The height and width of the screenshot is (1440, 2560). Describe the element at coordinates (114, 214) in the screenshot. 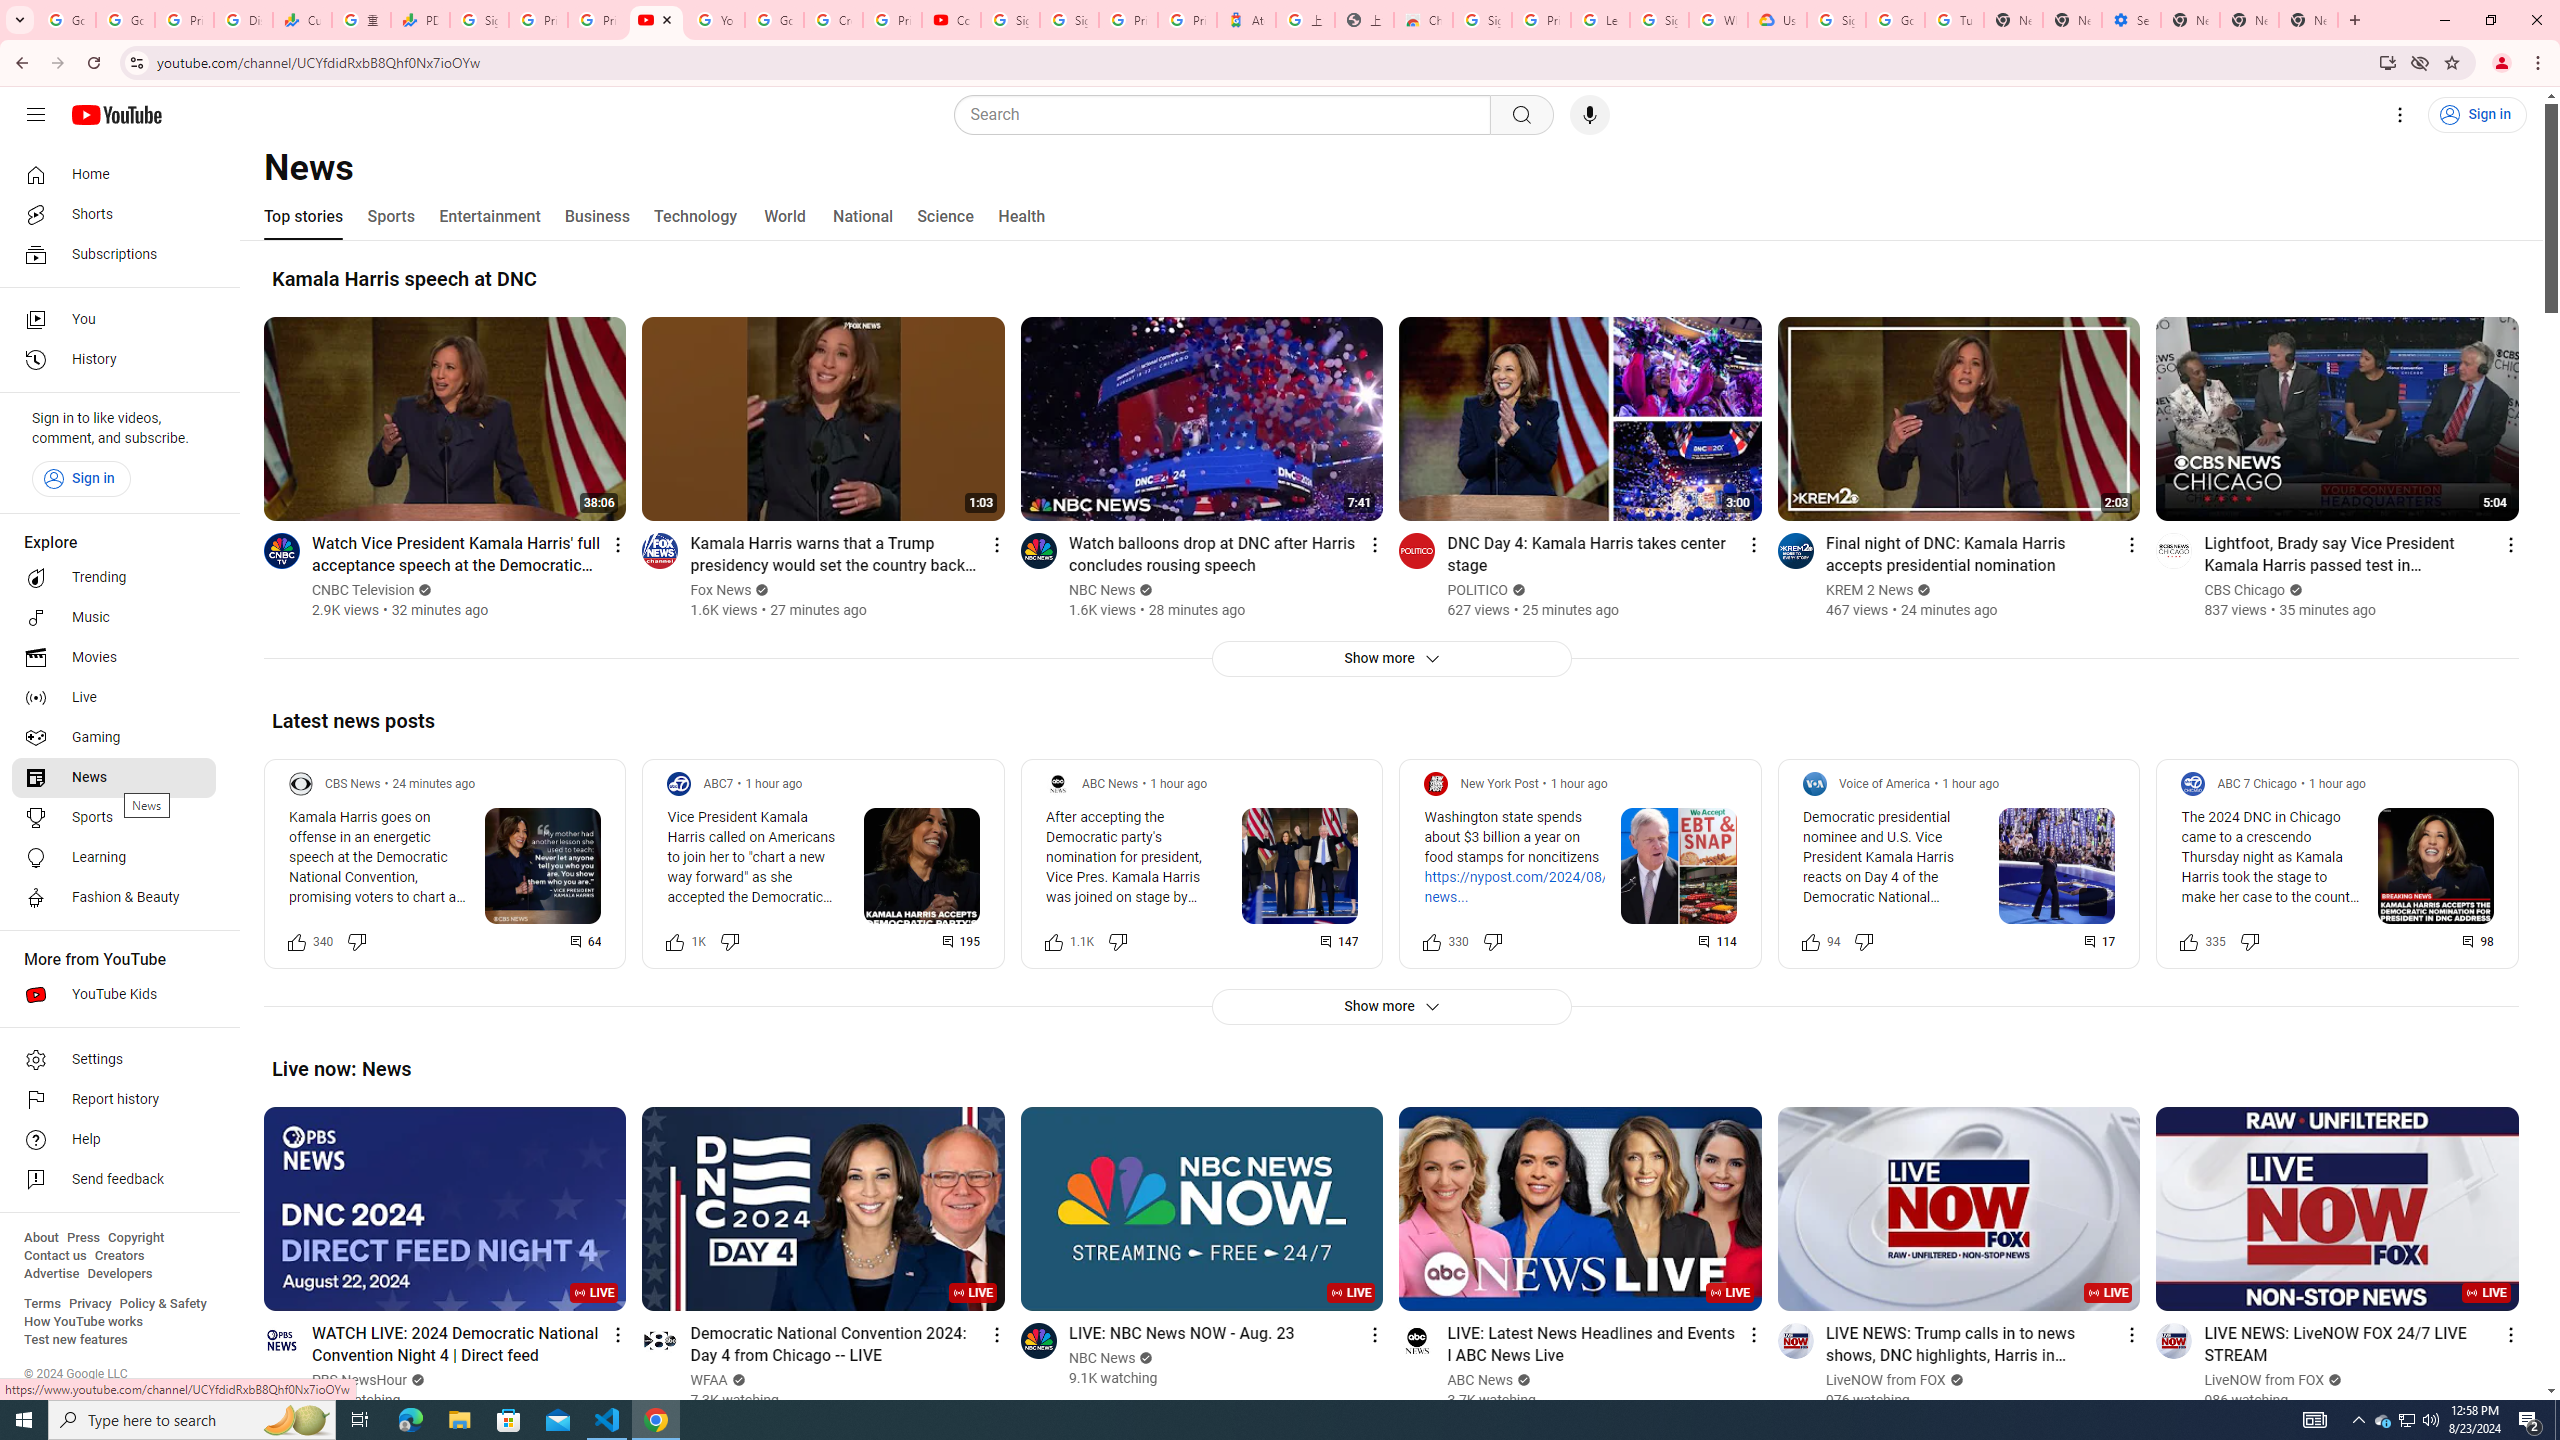

I see `Shorts` at that location.